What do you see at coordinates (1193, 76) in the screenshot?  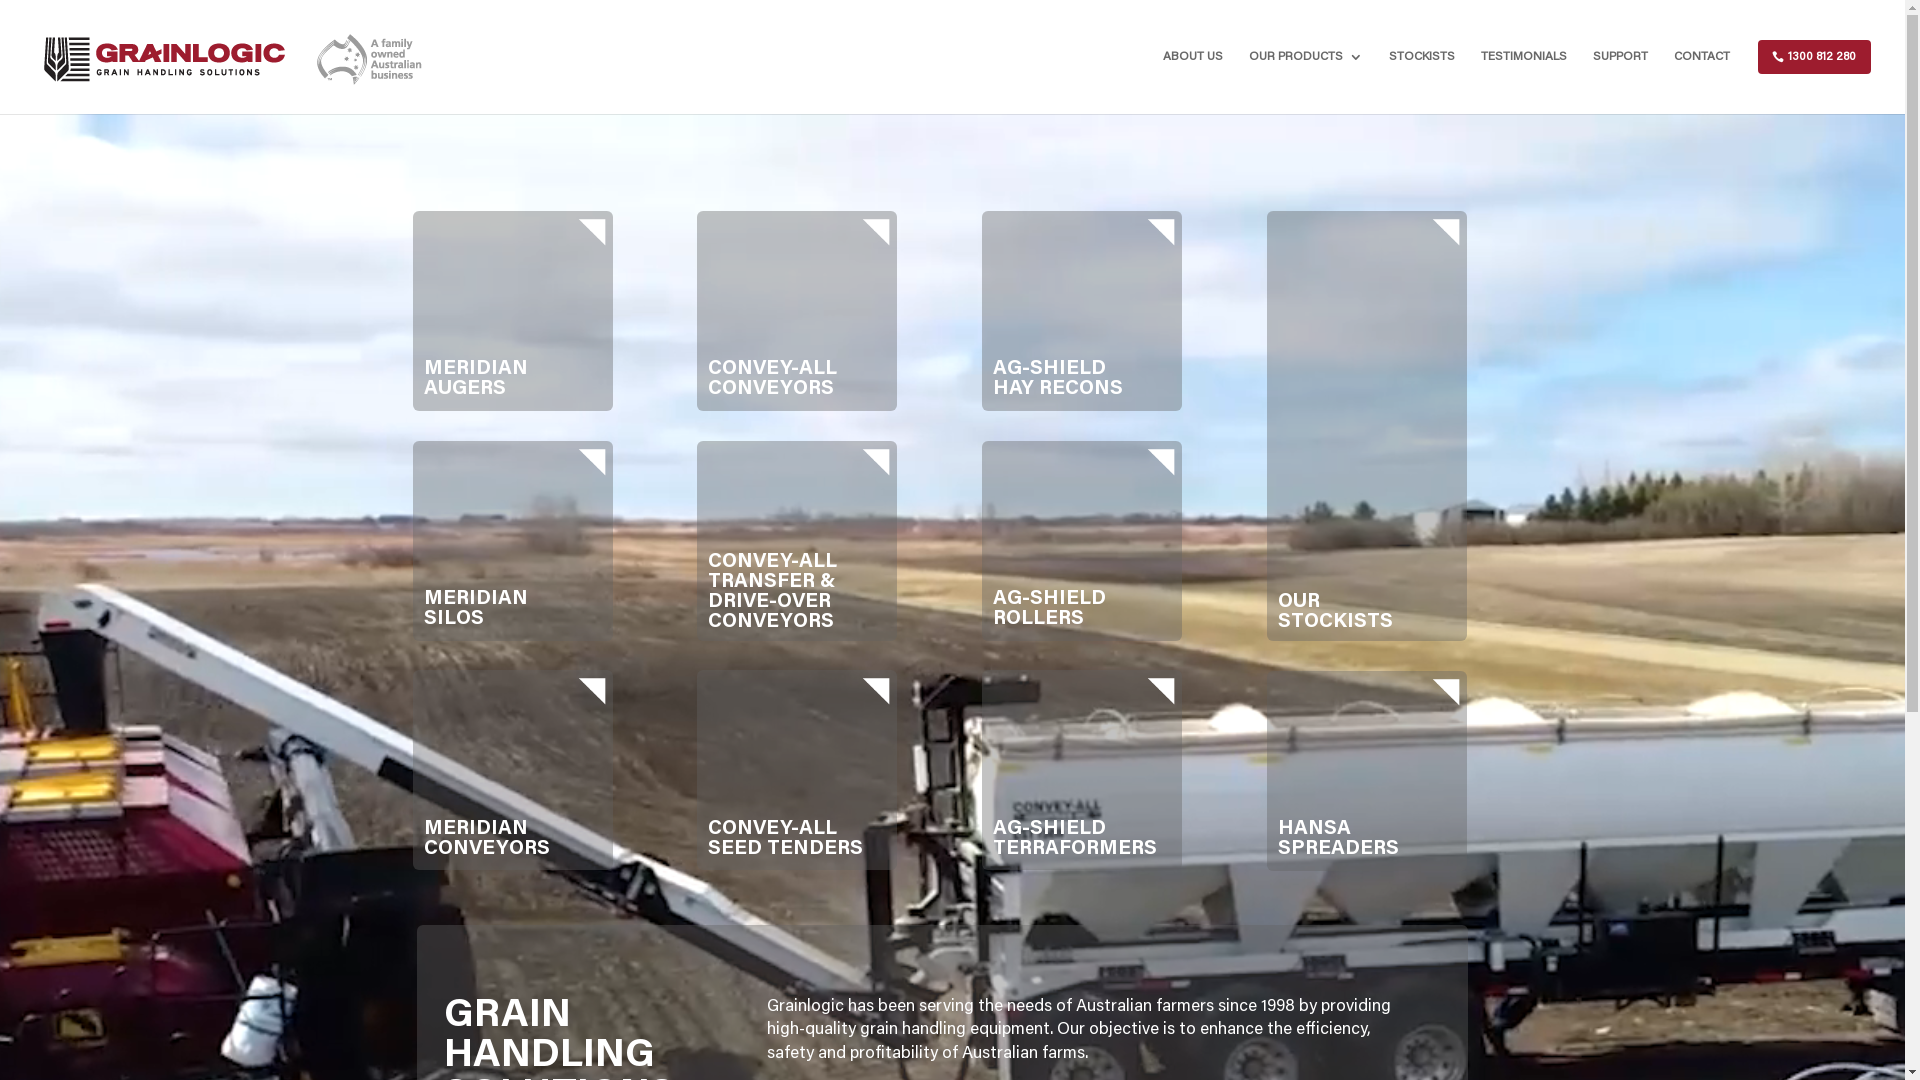 I see `ABOUT US` at bounding box center [1193, 76].